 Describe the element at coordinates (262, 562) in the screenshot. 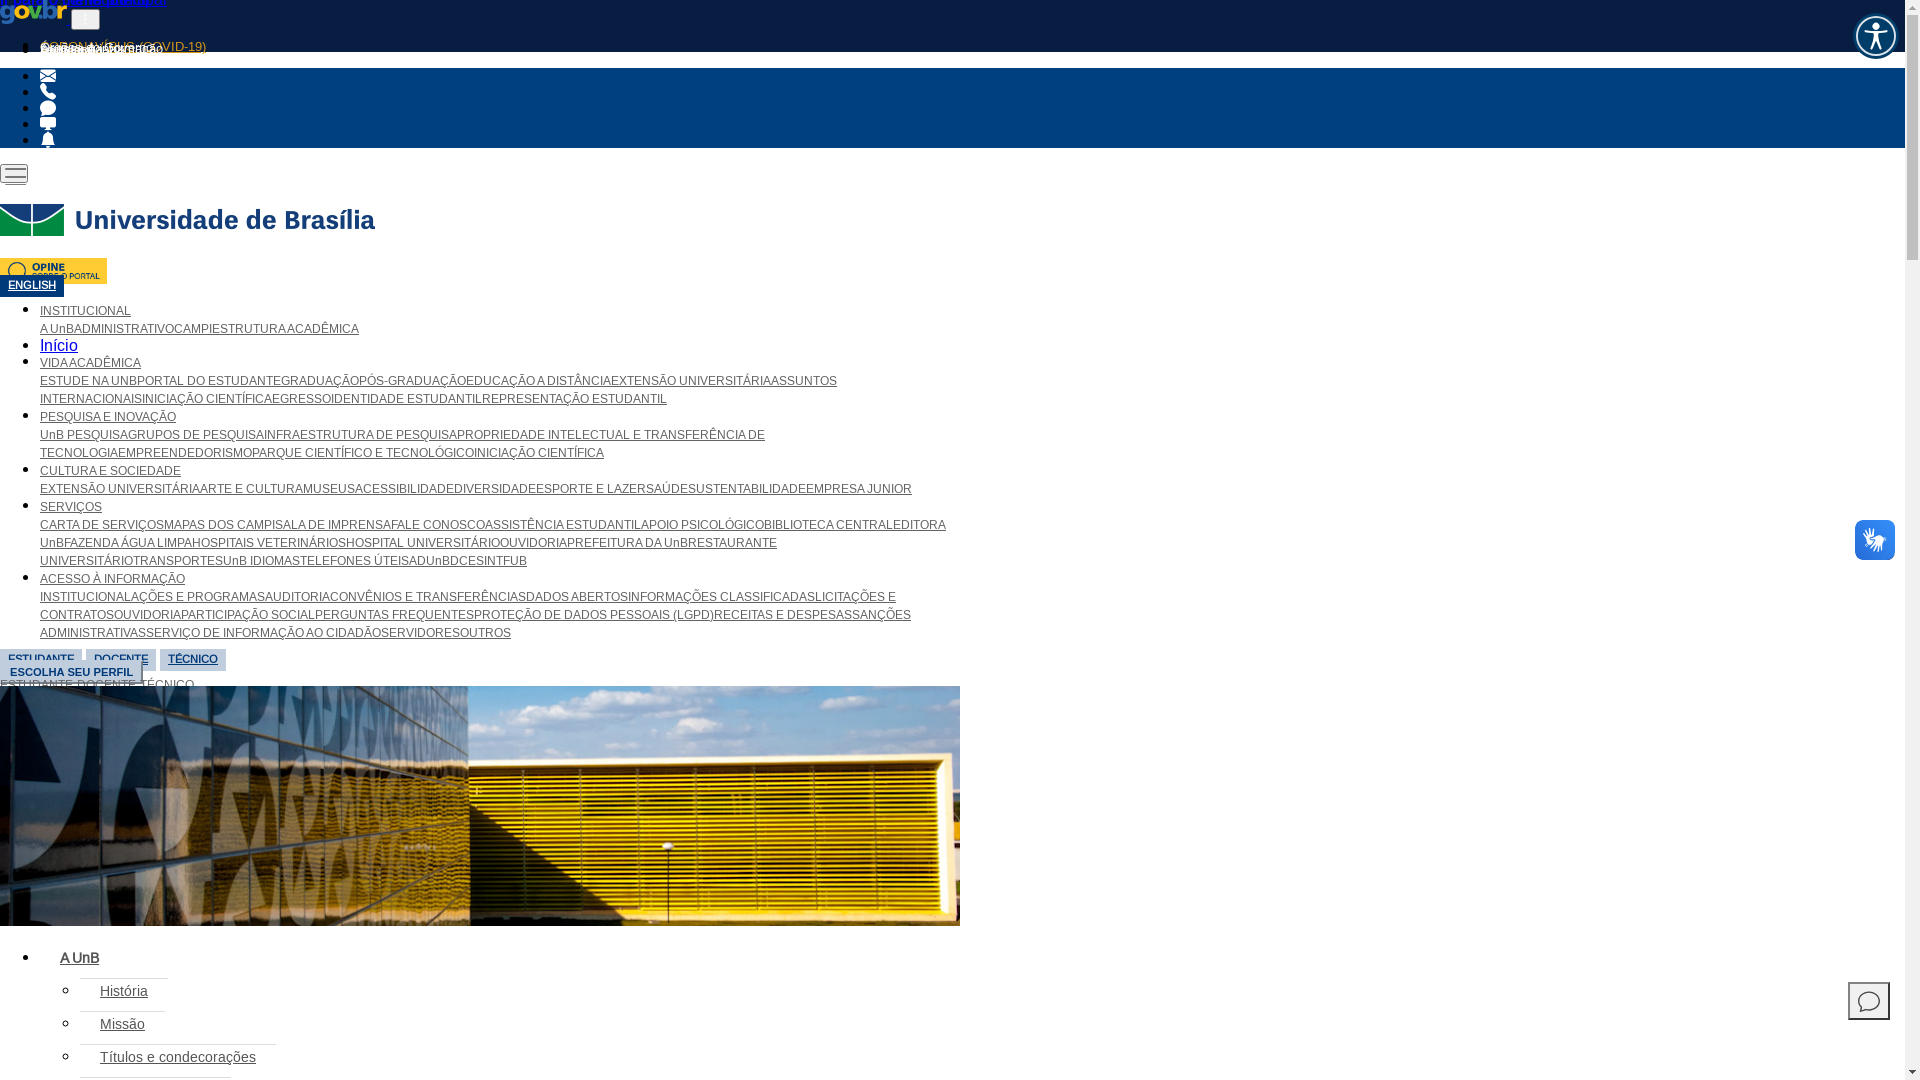

I see `UnB IDIOMAS` at that location.